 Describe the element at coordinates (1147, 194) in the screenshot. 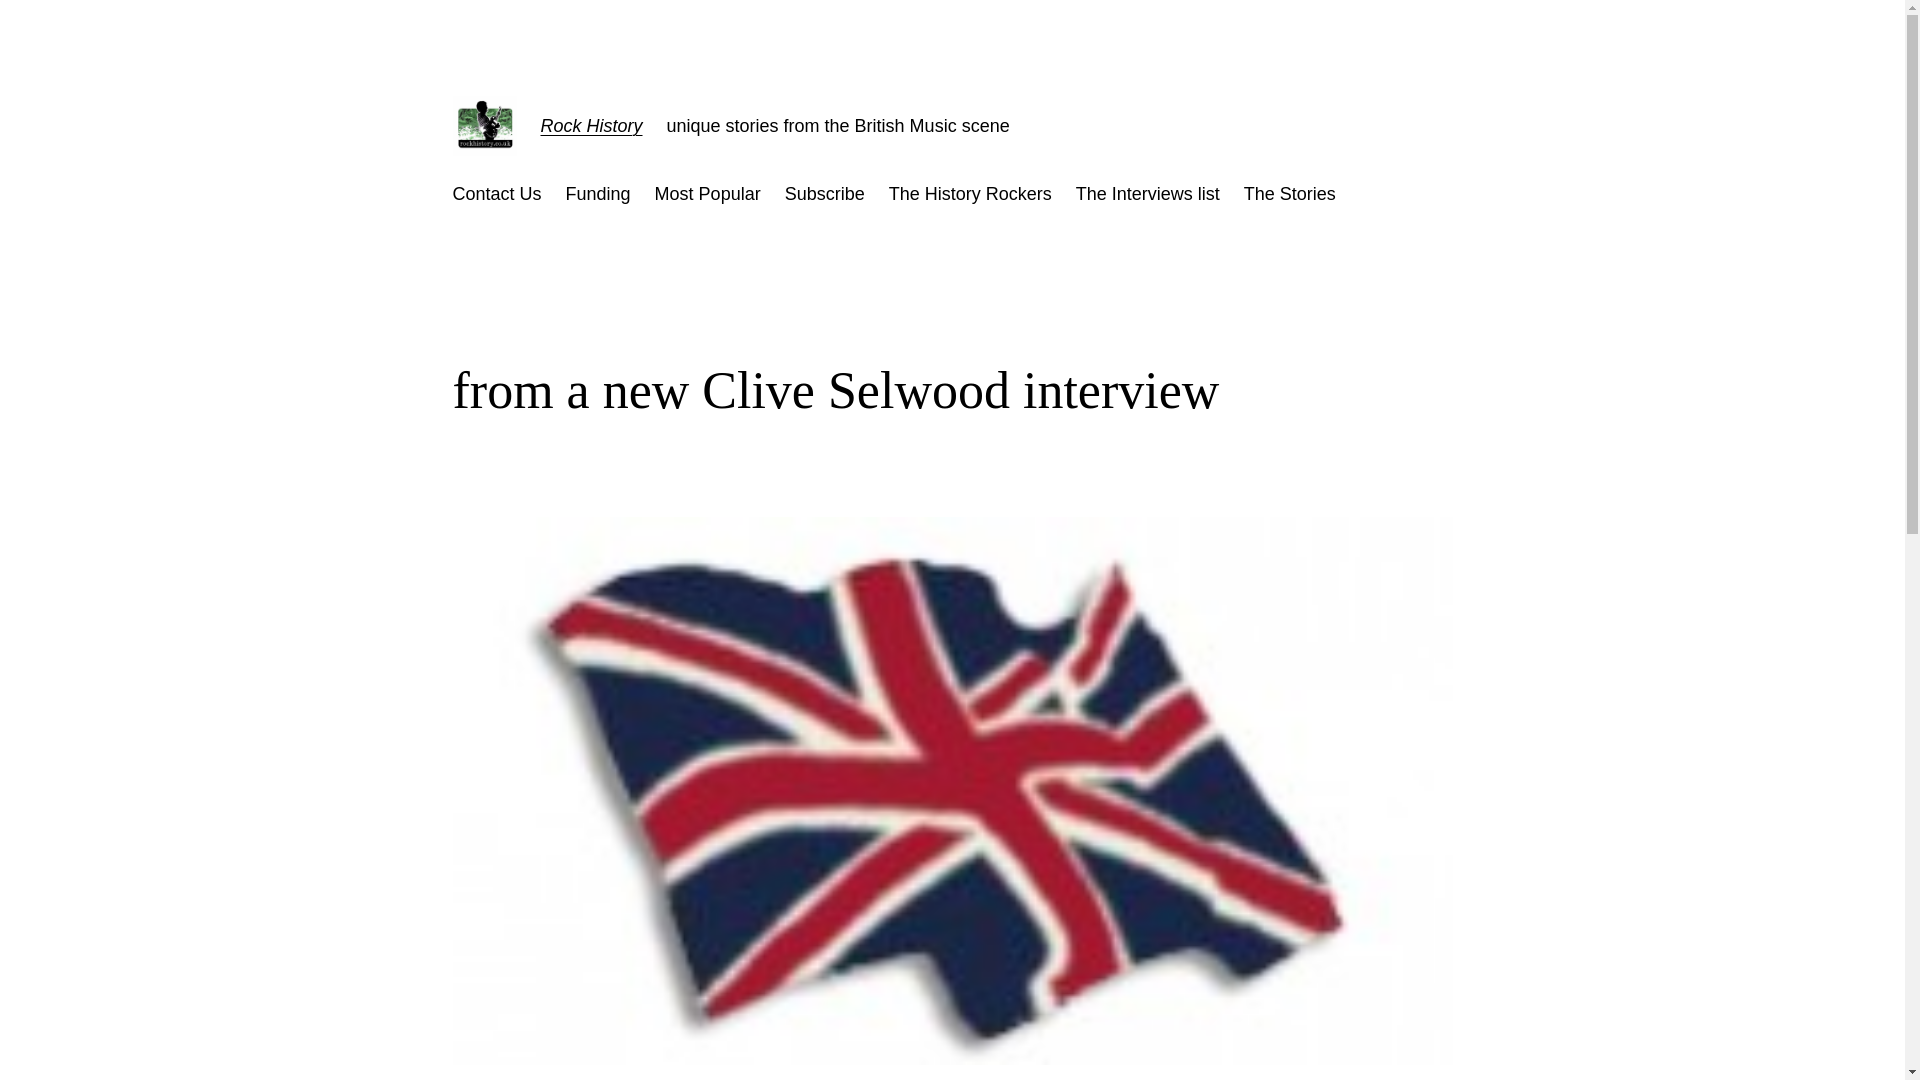

I see `The Interviews list` at that location.